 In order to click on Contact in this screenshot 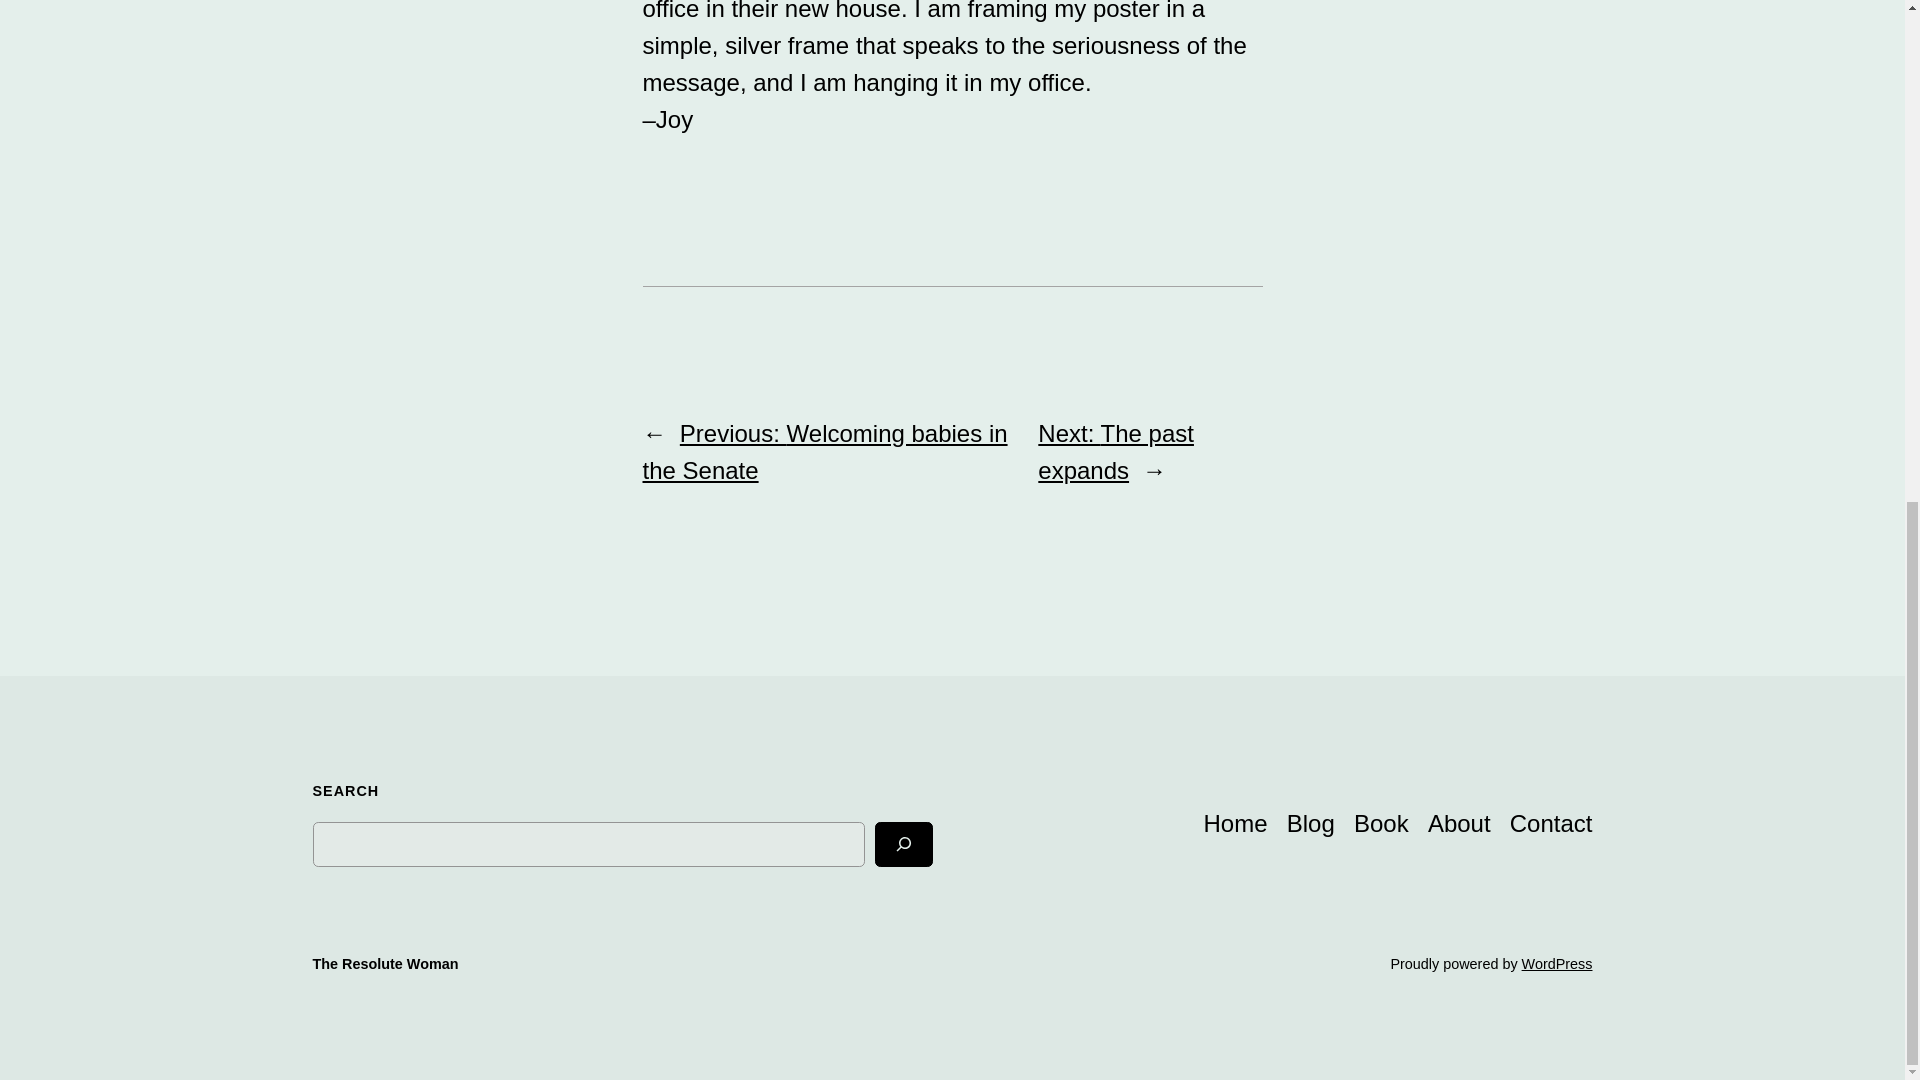, I will do `click(1551, 823)`.